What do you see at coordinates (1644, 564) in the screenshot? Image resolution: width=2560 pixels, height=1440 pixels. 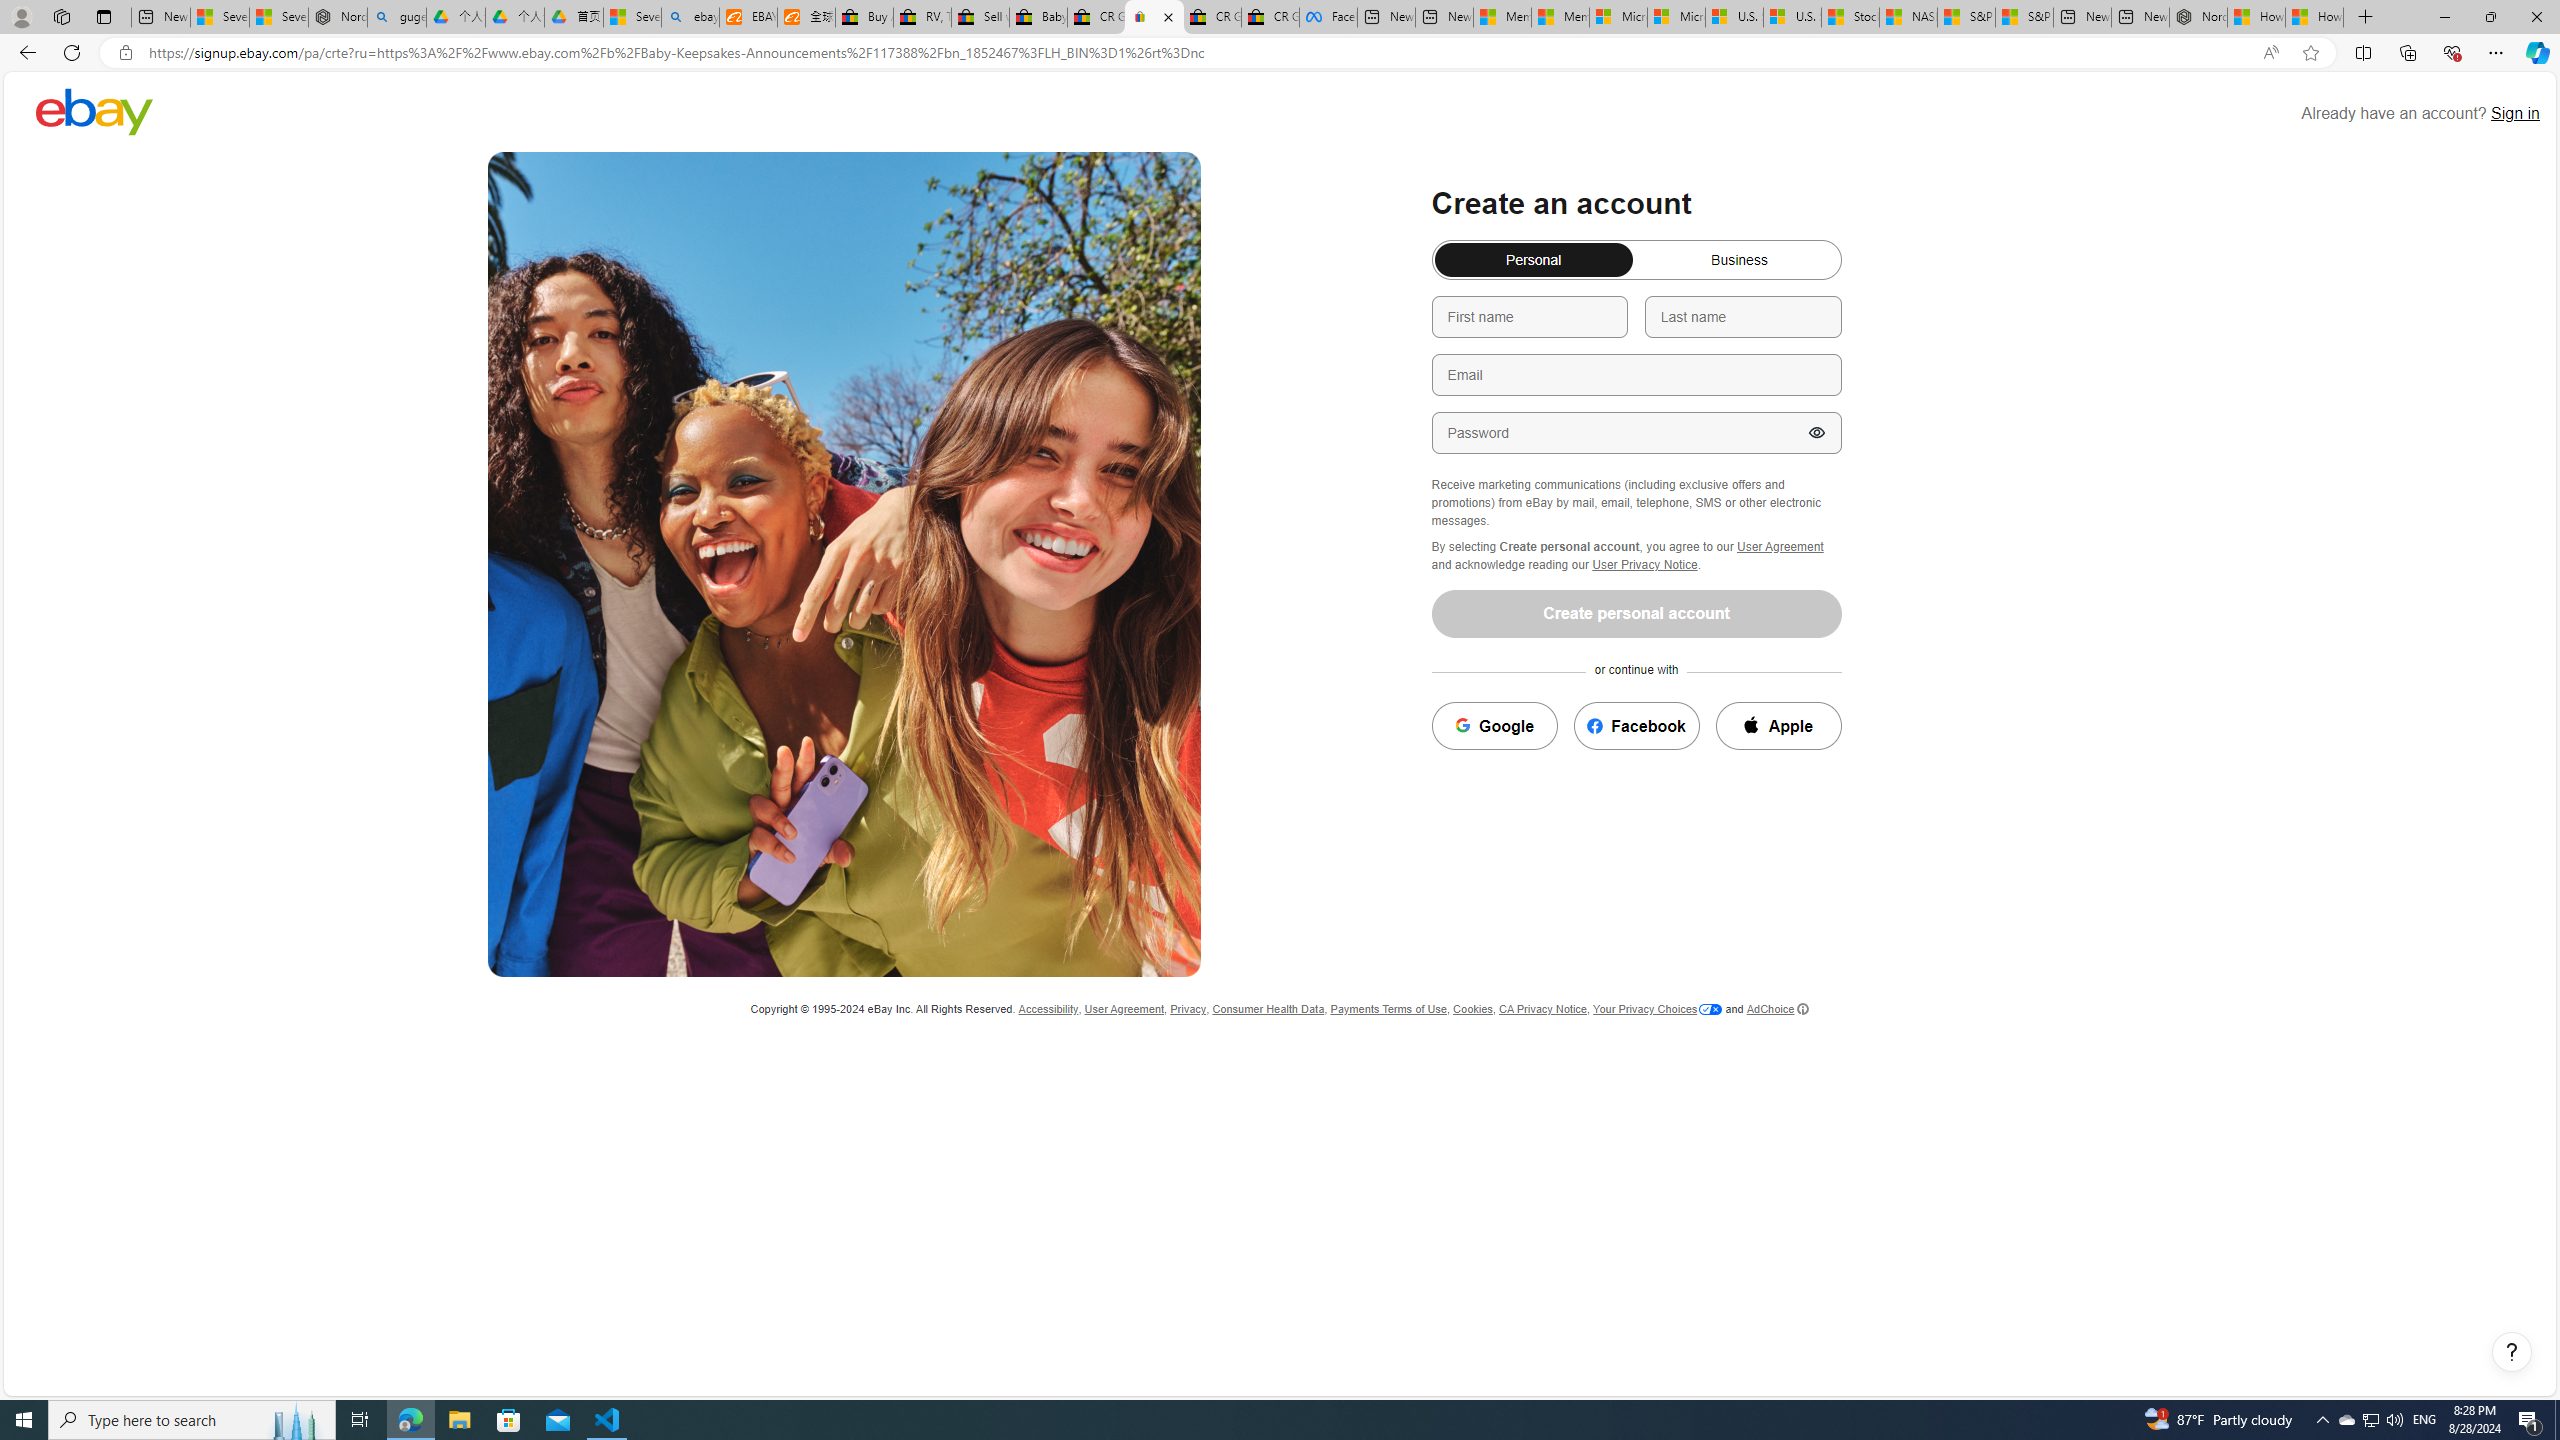 I see `User Privacy Notice` at bounding box center [1644, 564].